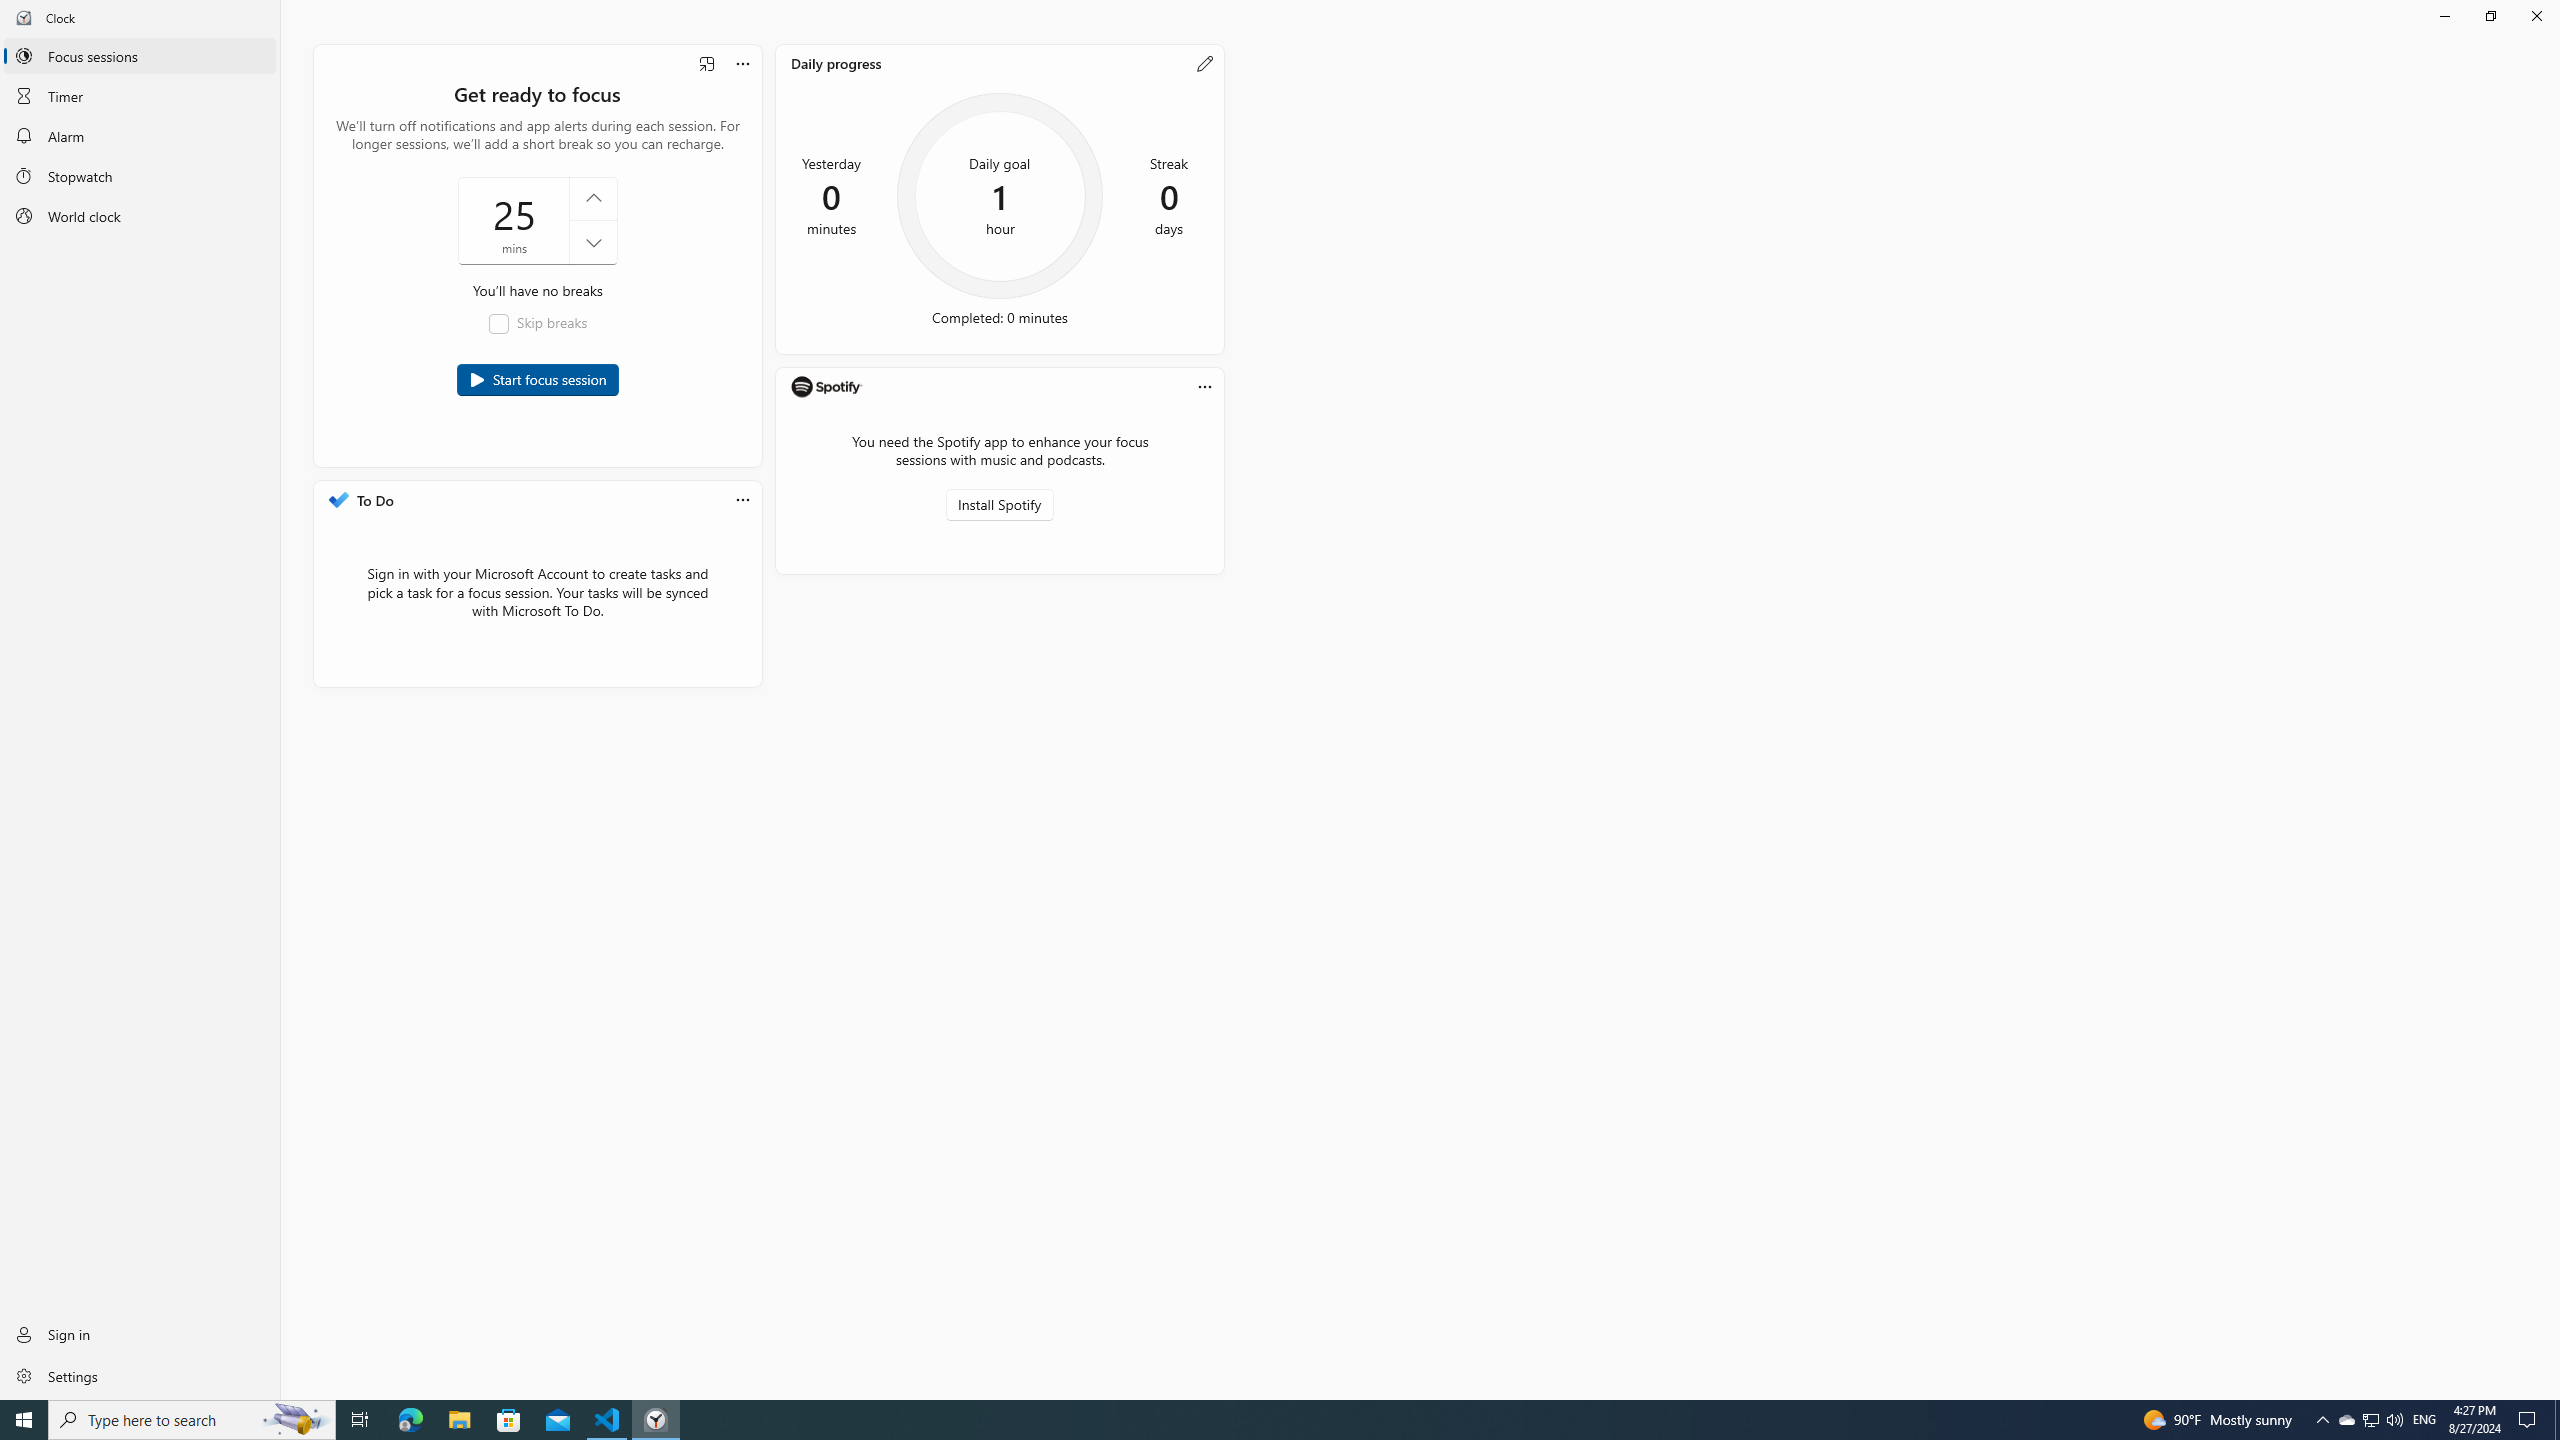 Image resolution: width=2560 pixels, height=1440 pixels. What do you see at coordinates (1204, 387) in the screenshot?
I see `See more` at bounding box center [1204, 387].